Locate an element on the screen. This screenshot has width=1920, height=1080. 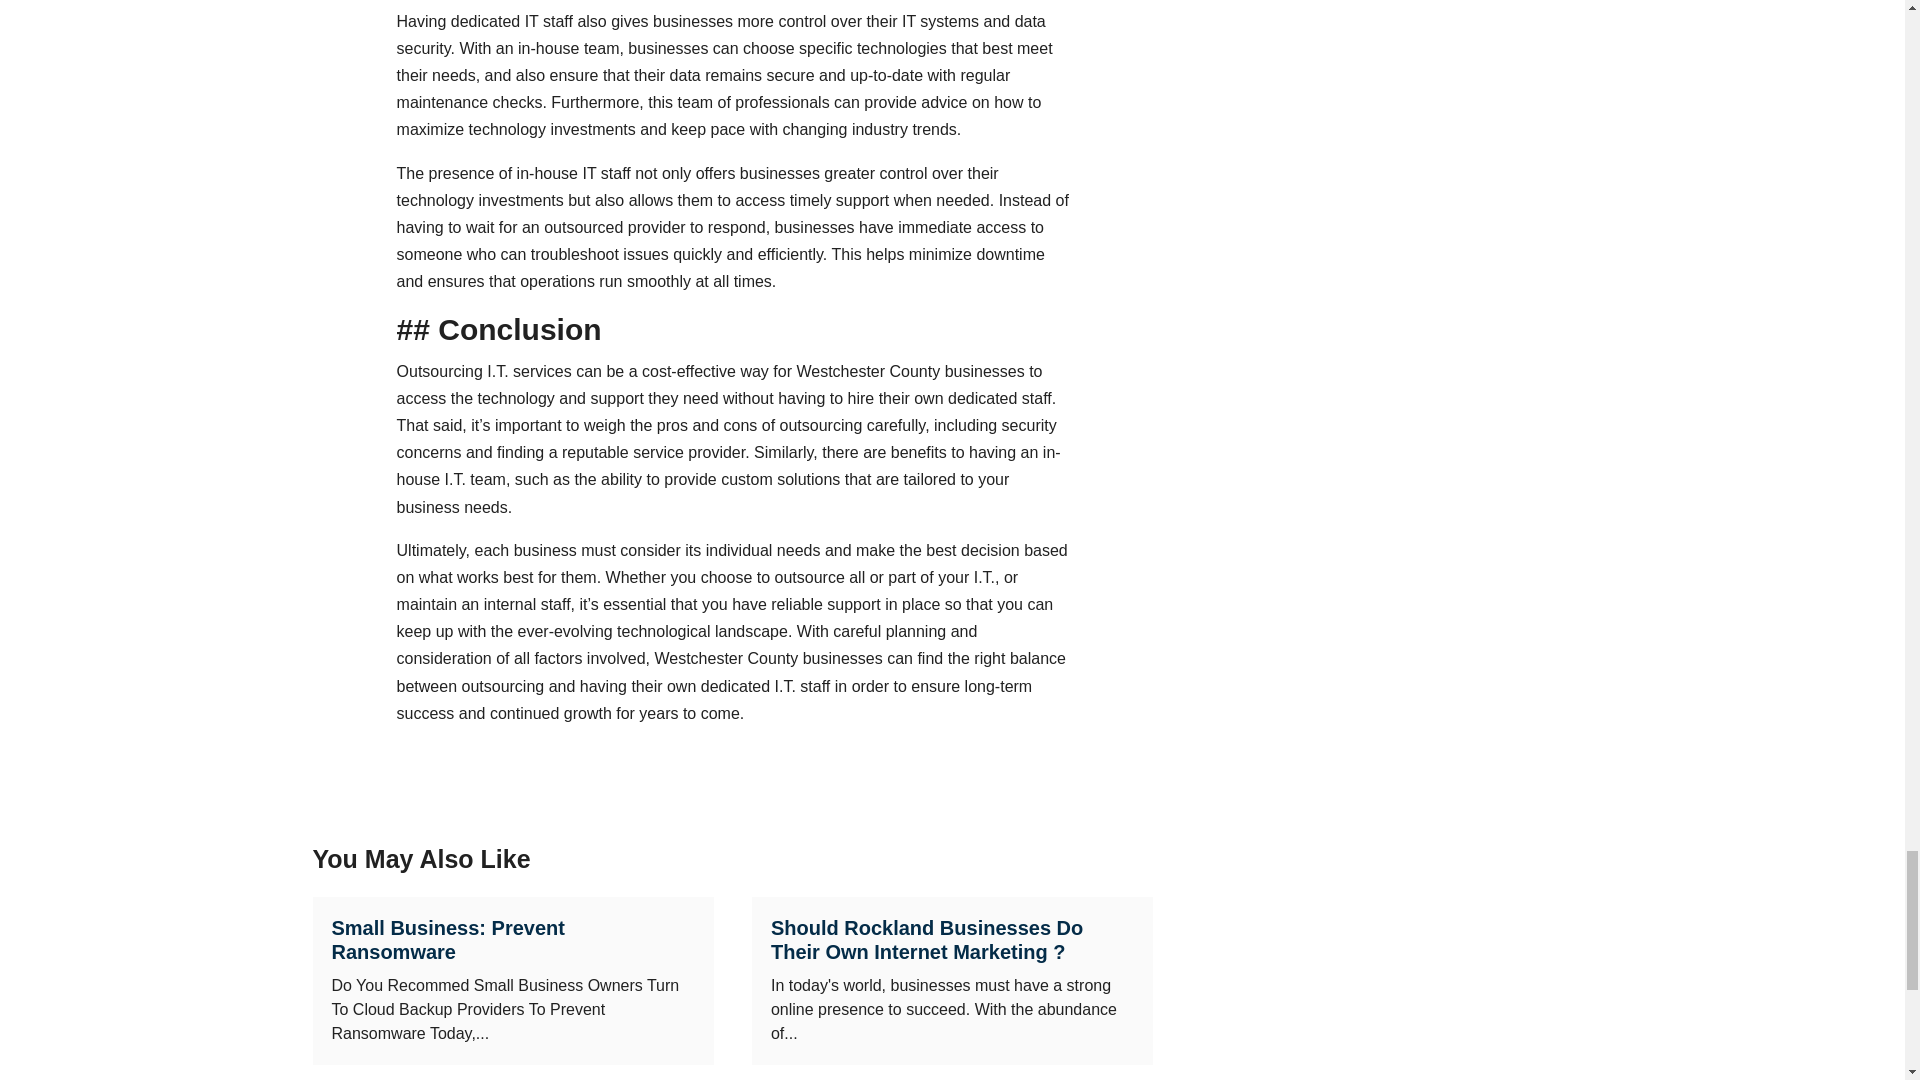
Small Business: Prevent Ransomware is located at coordinates (448, 940).